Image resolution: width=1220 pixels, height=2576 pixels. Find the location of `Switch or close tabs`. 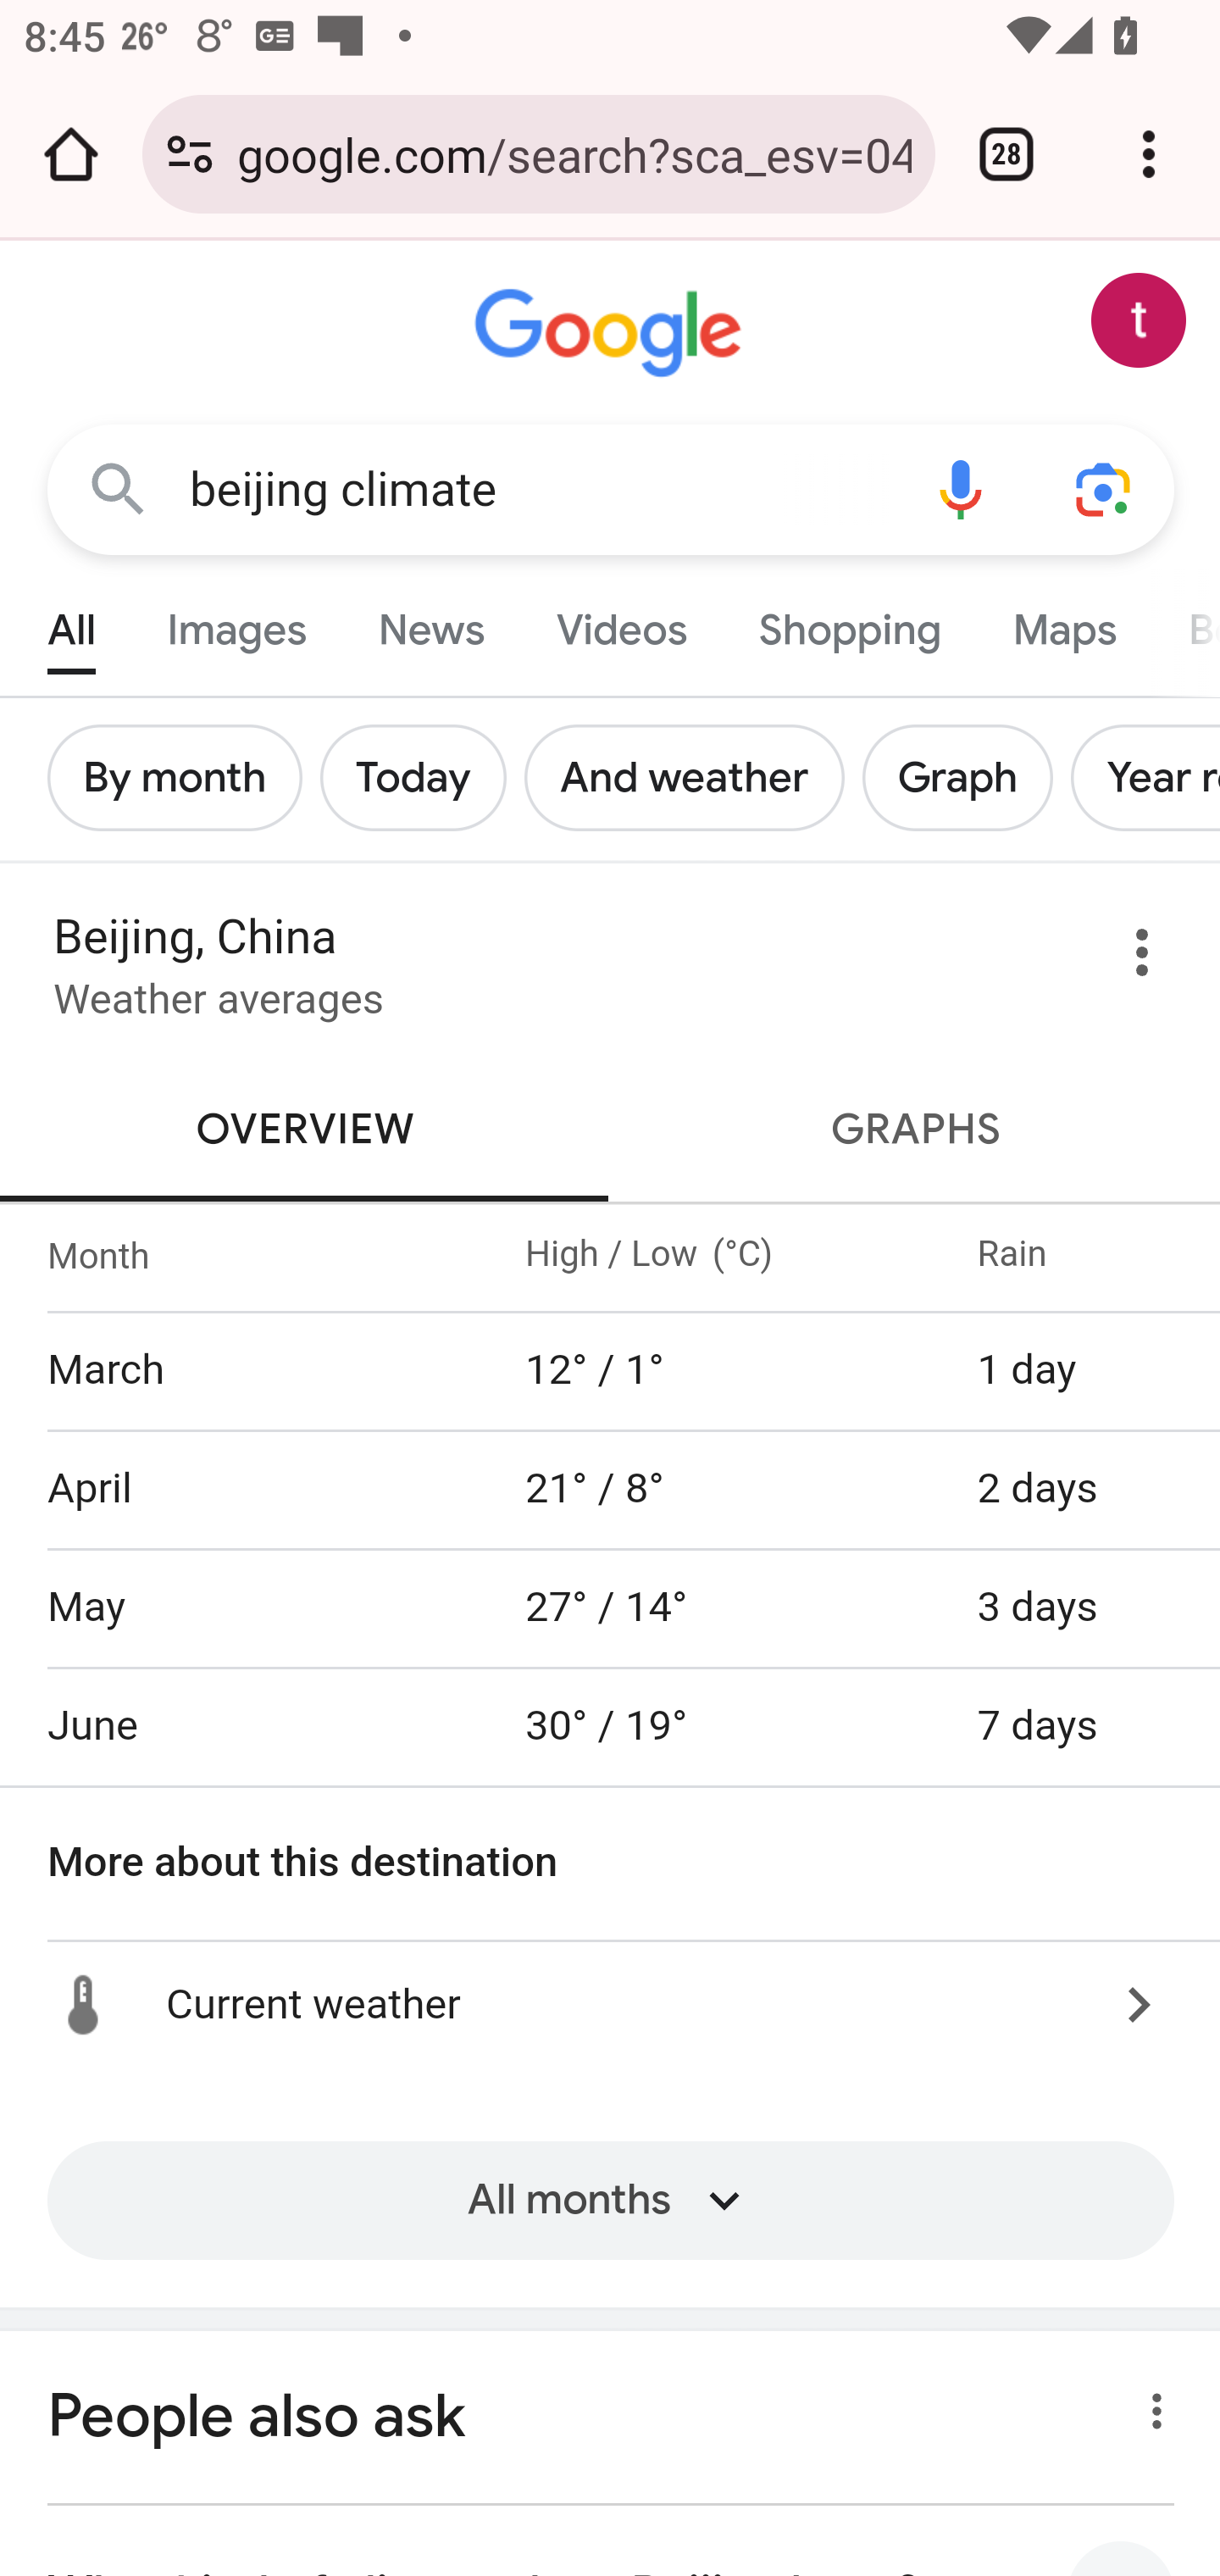

Switch or close tabs is located at coordinates (1006, 154).